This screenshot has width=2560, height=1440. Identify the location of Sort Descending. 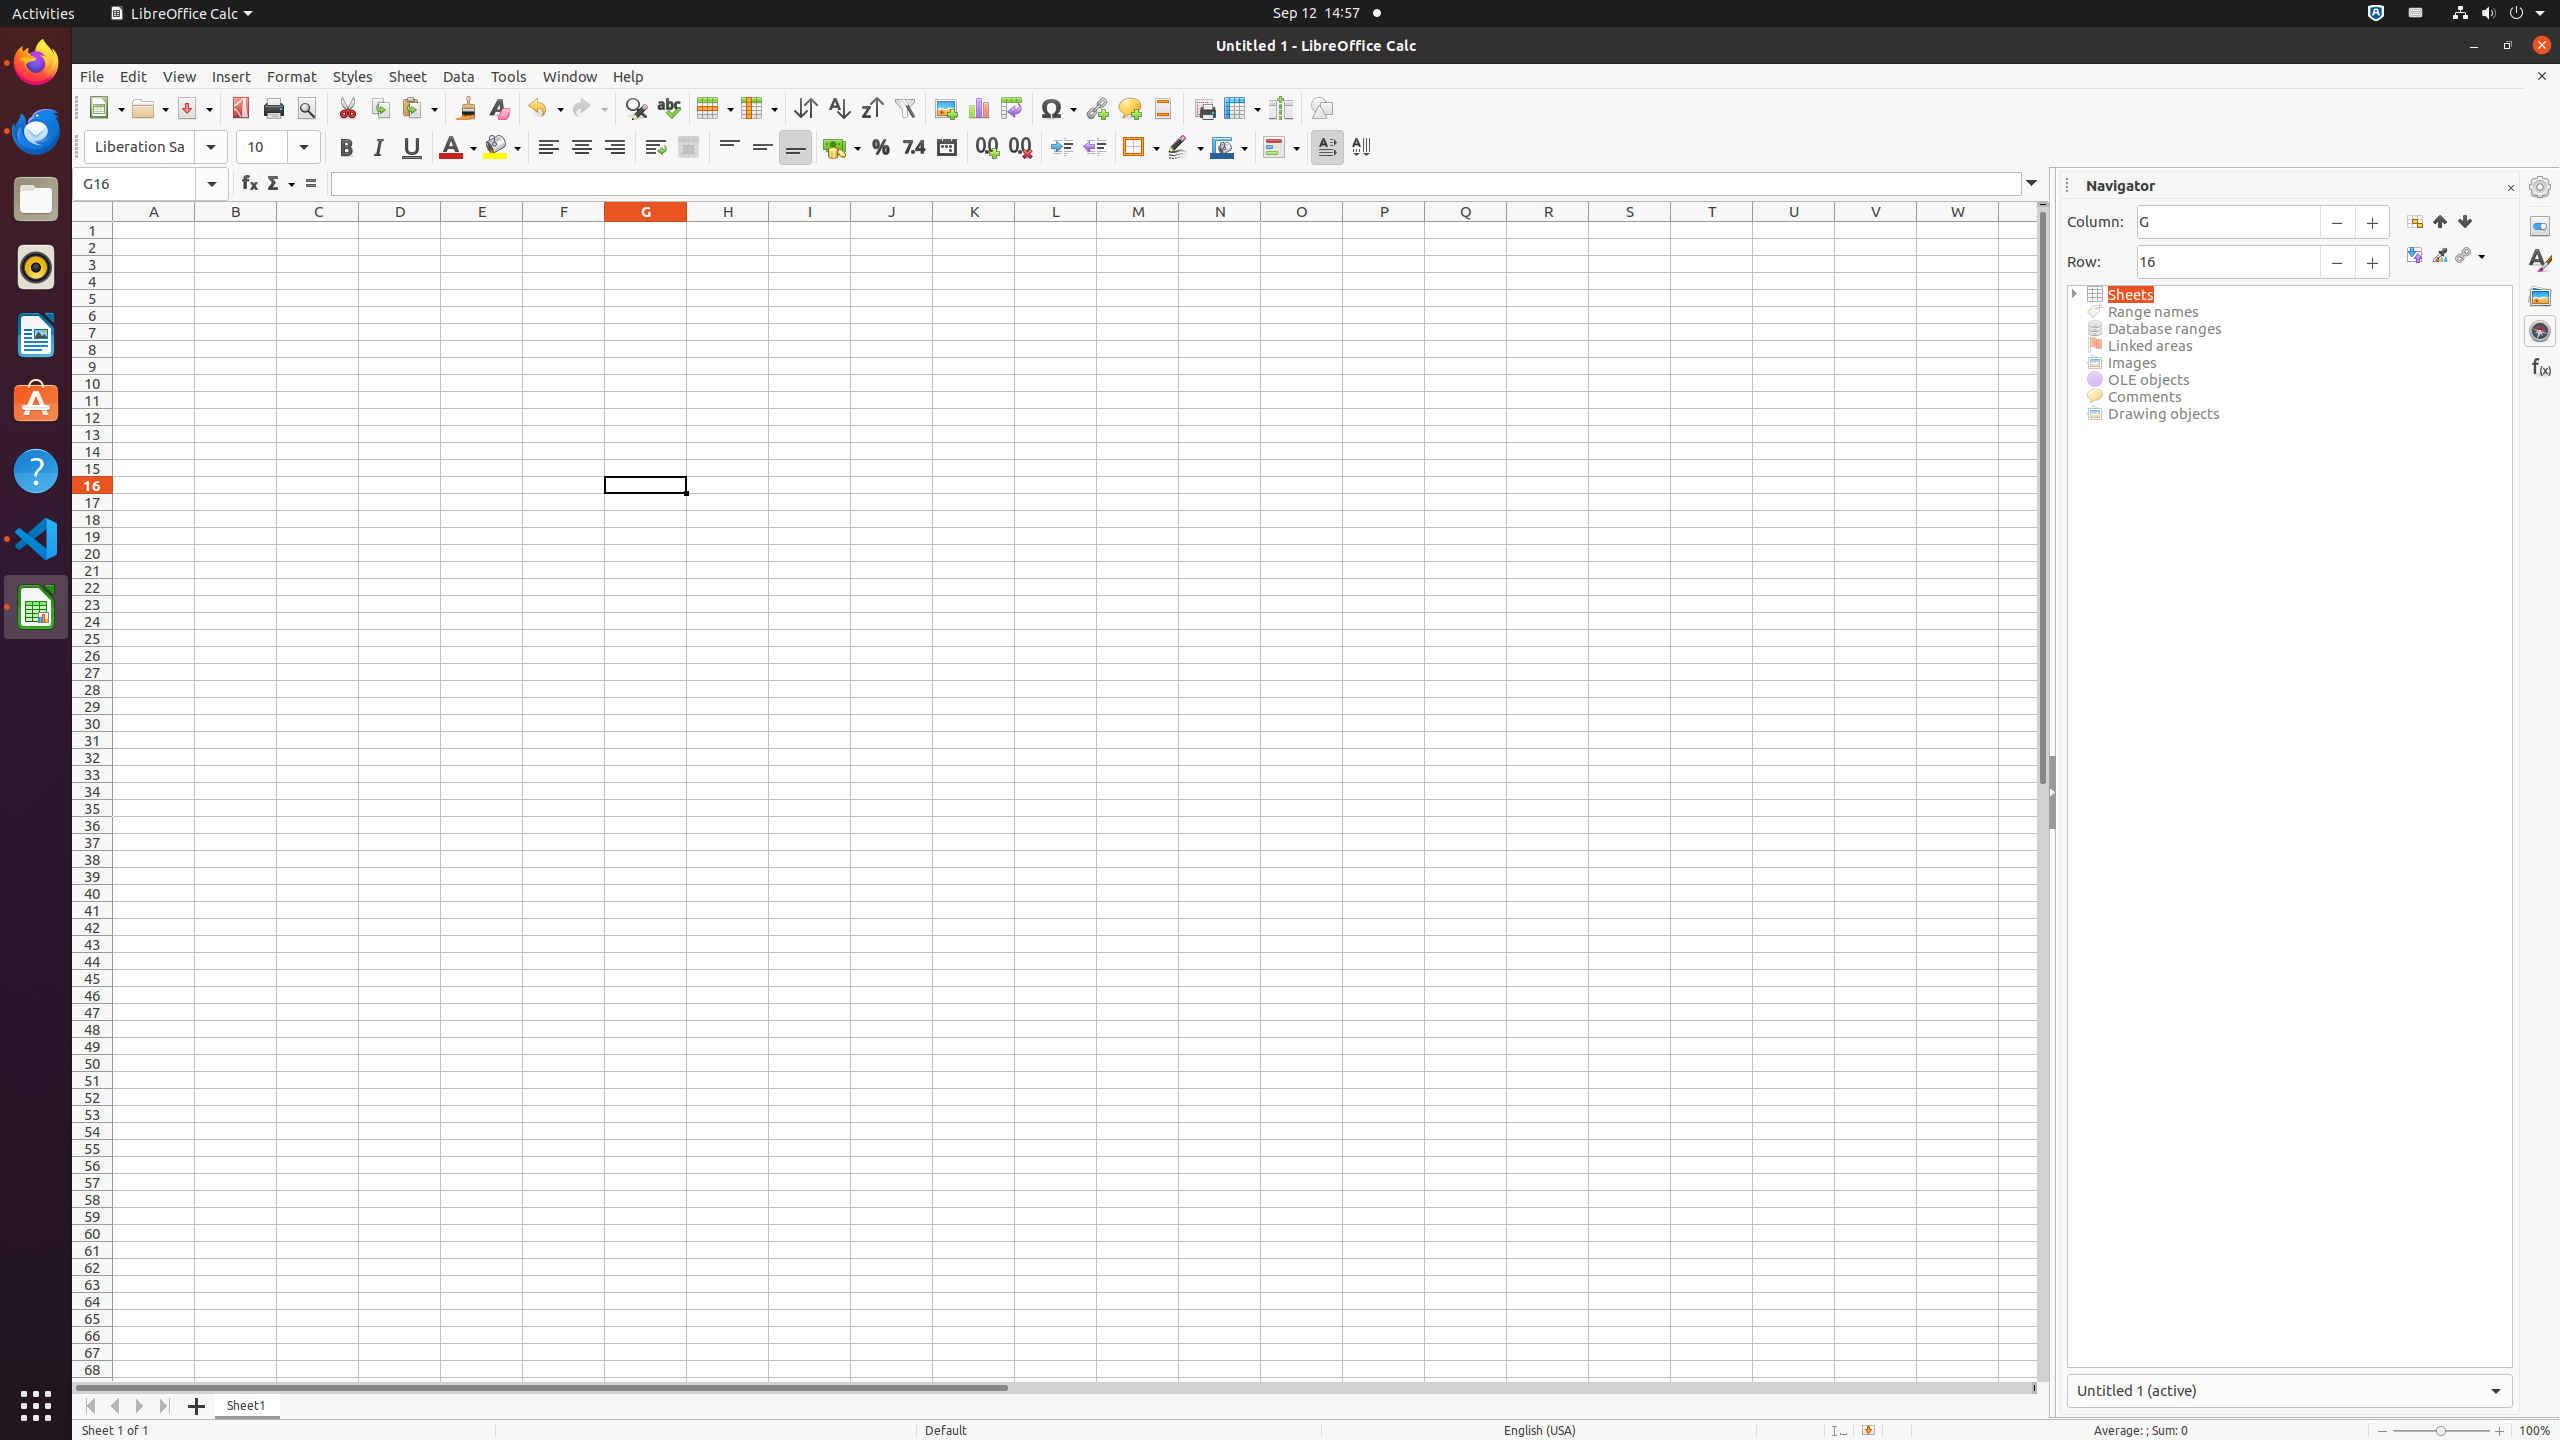
(872, 108).